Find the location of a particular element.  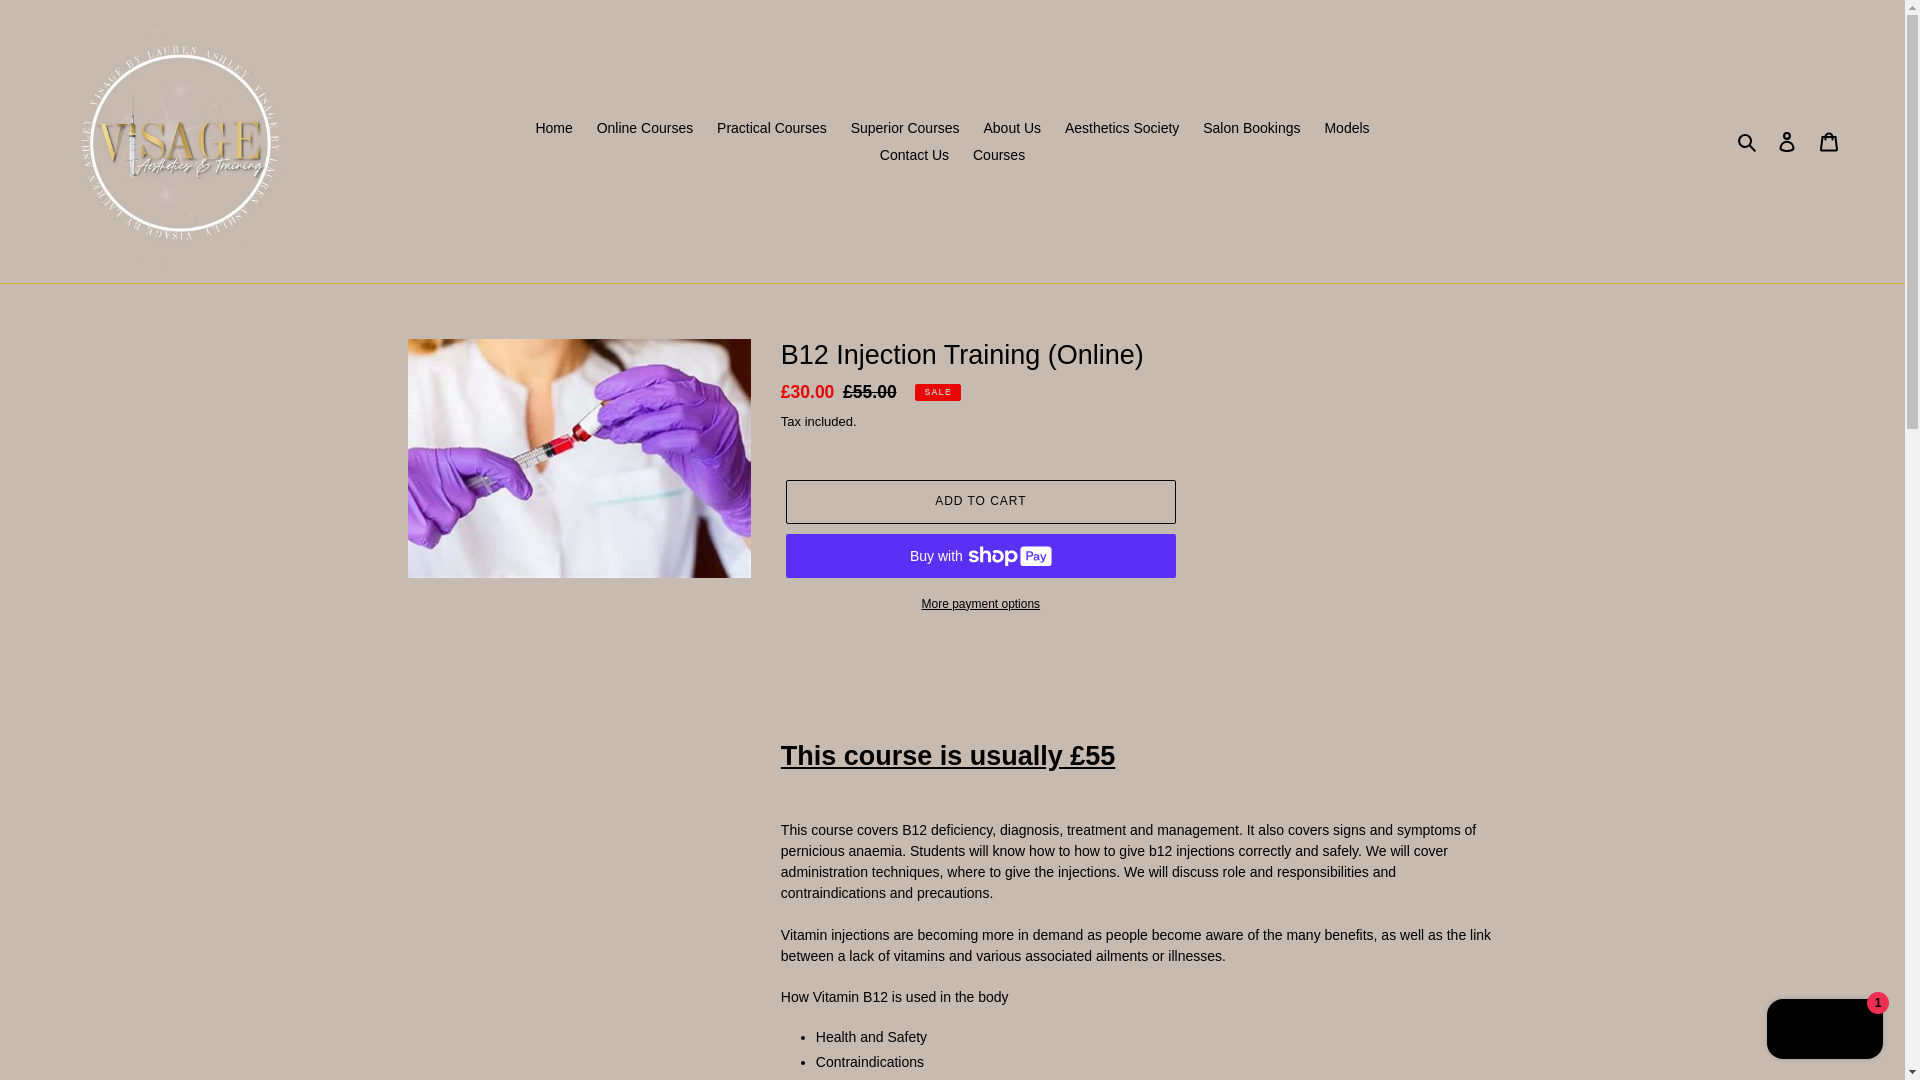

Aesthetics Society is located at coordinates (1121, 128).